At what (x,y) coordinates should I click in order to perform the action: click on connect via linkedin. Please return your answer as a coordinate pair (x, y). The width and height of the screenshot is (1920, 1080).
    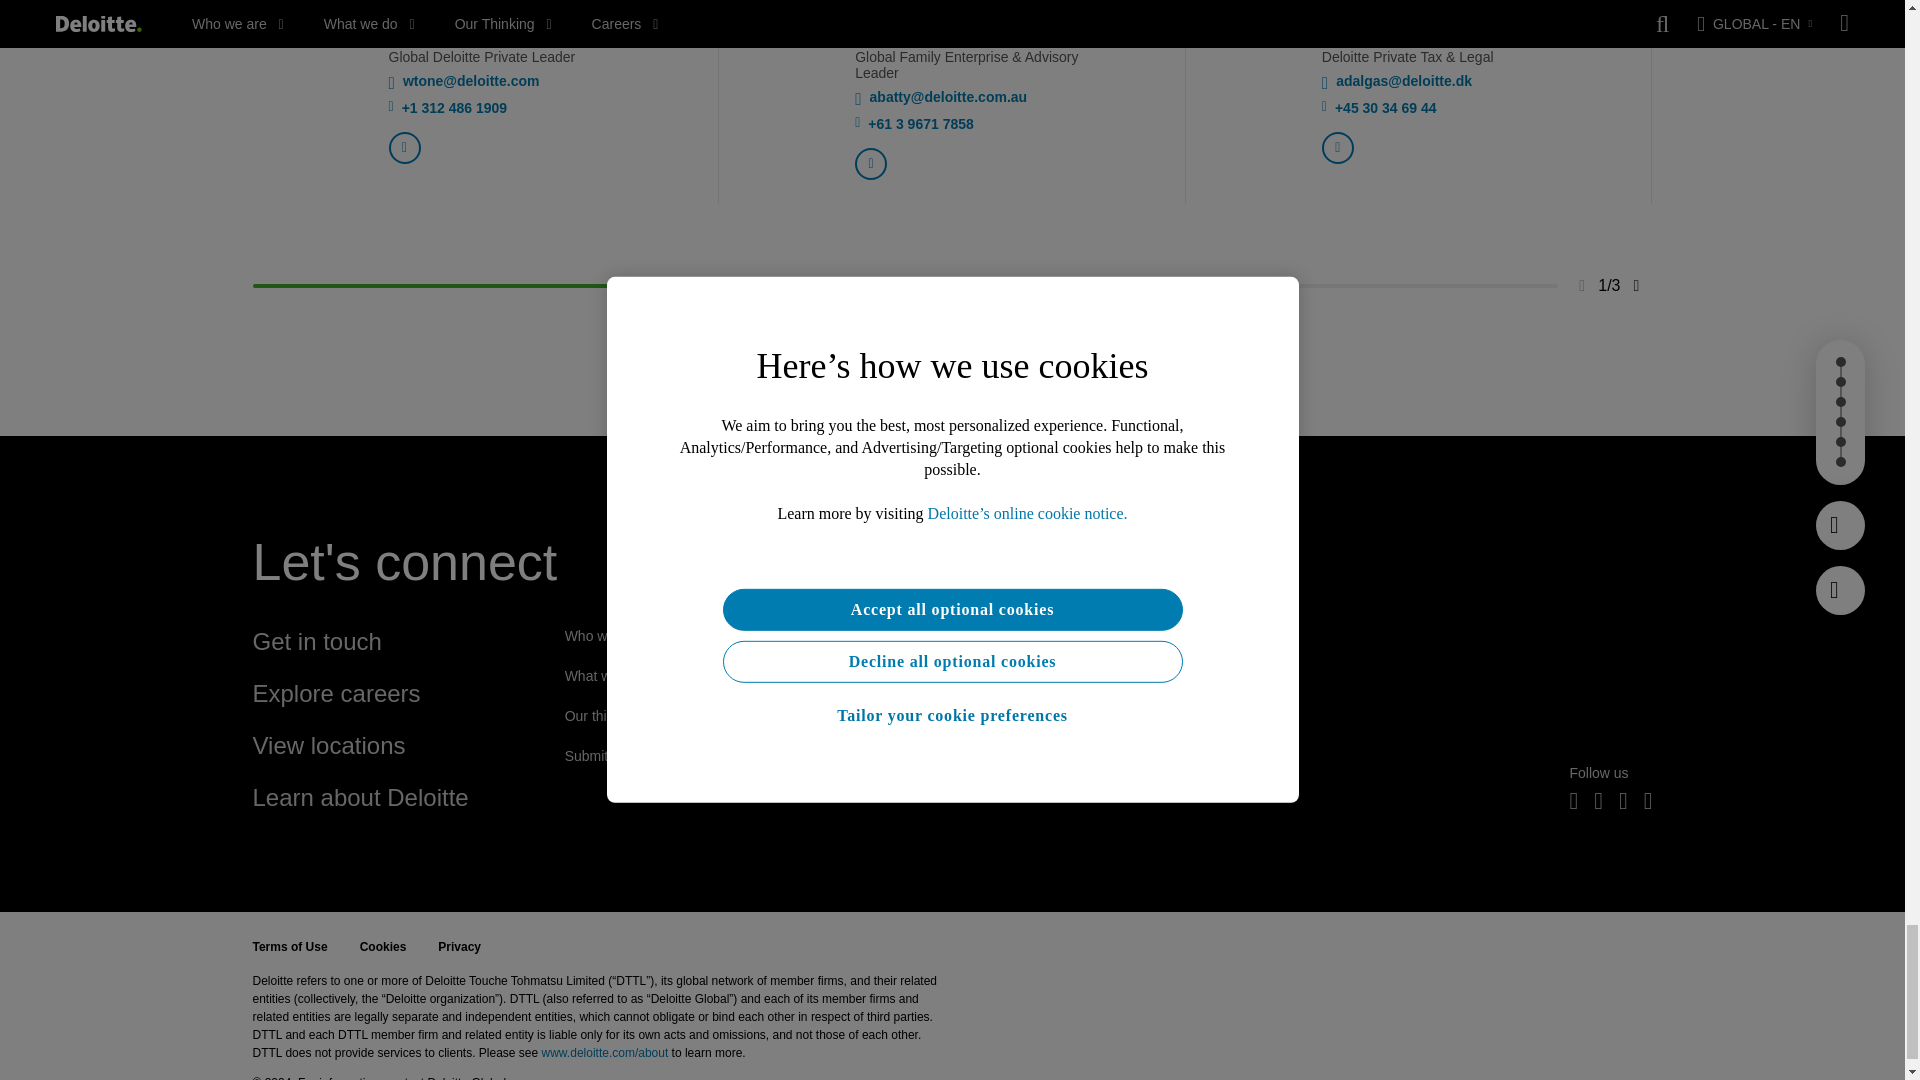
    Looking at the image, I should click on (870, 164).